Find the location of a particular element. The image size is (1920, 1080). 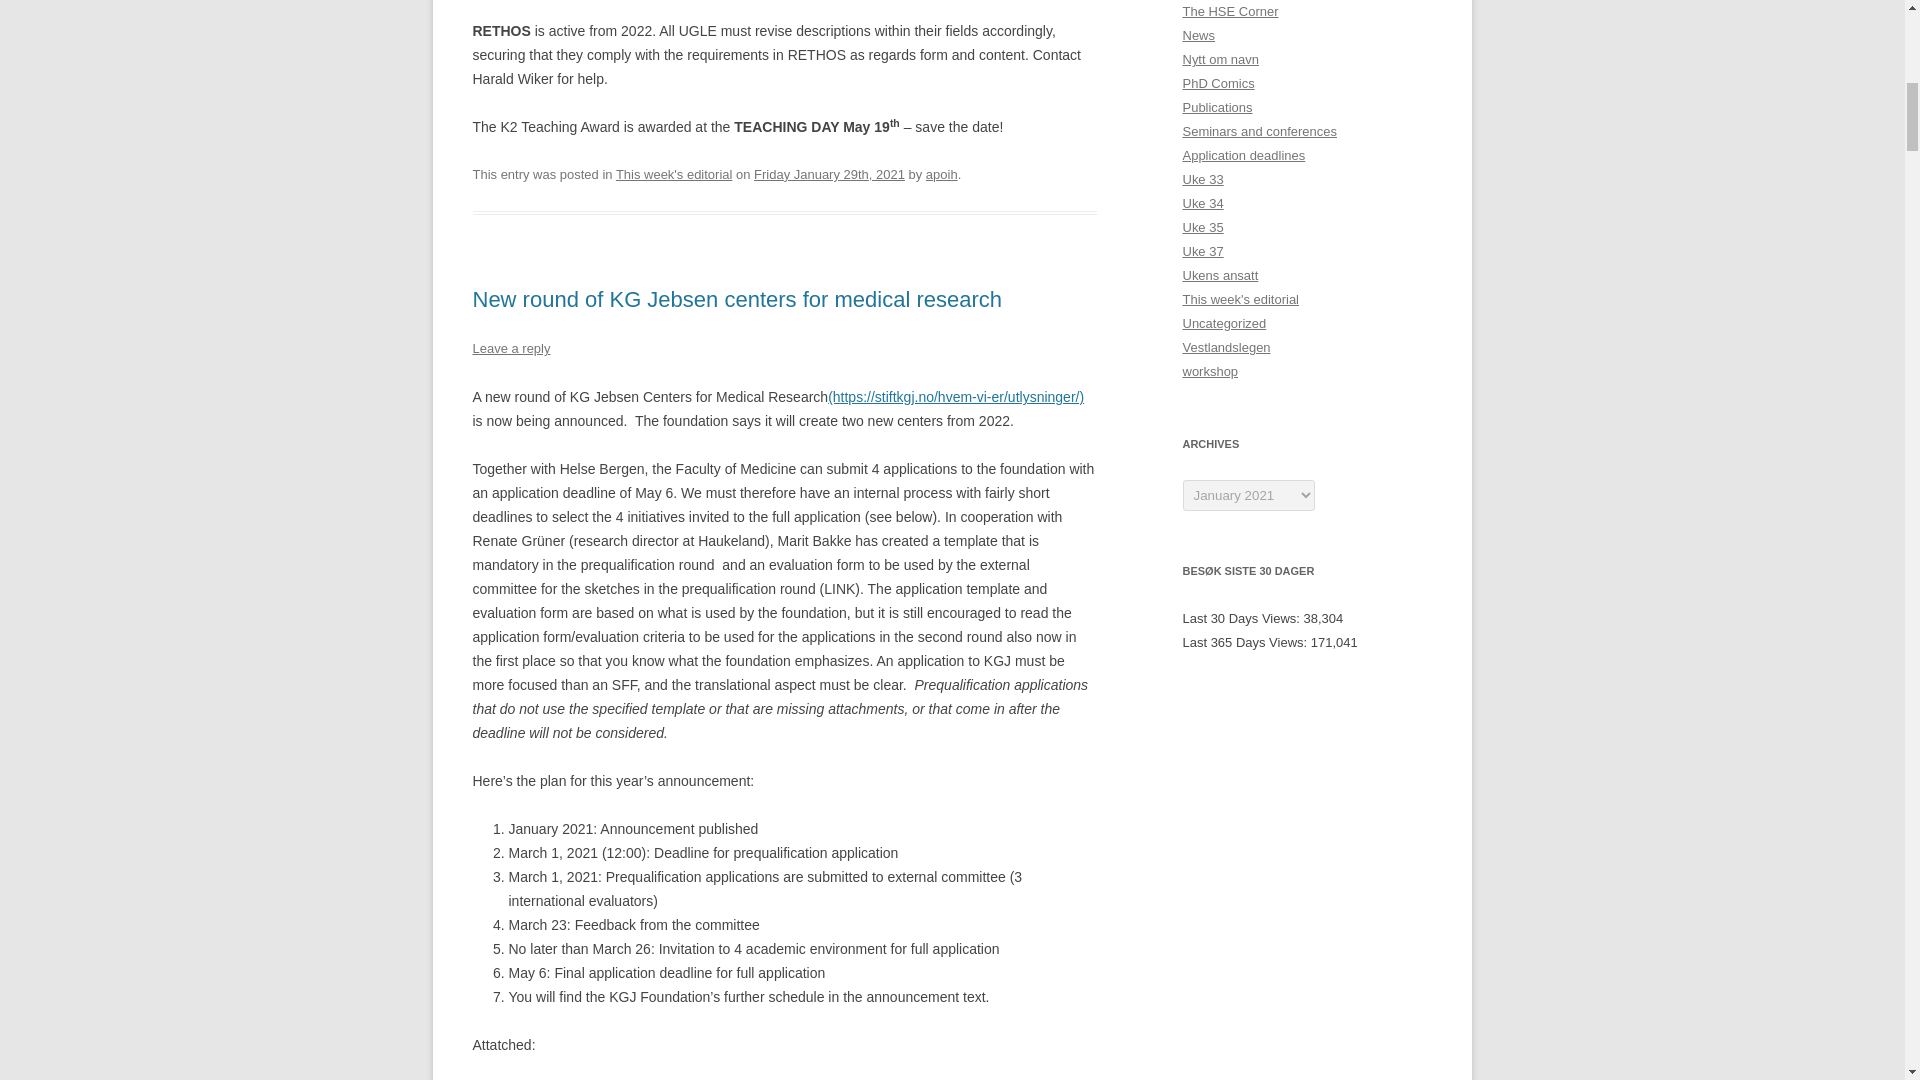

This week's editorial is located at coordinates (674, 174).